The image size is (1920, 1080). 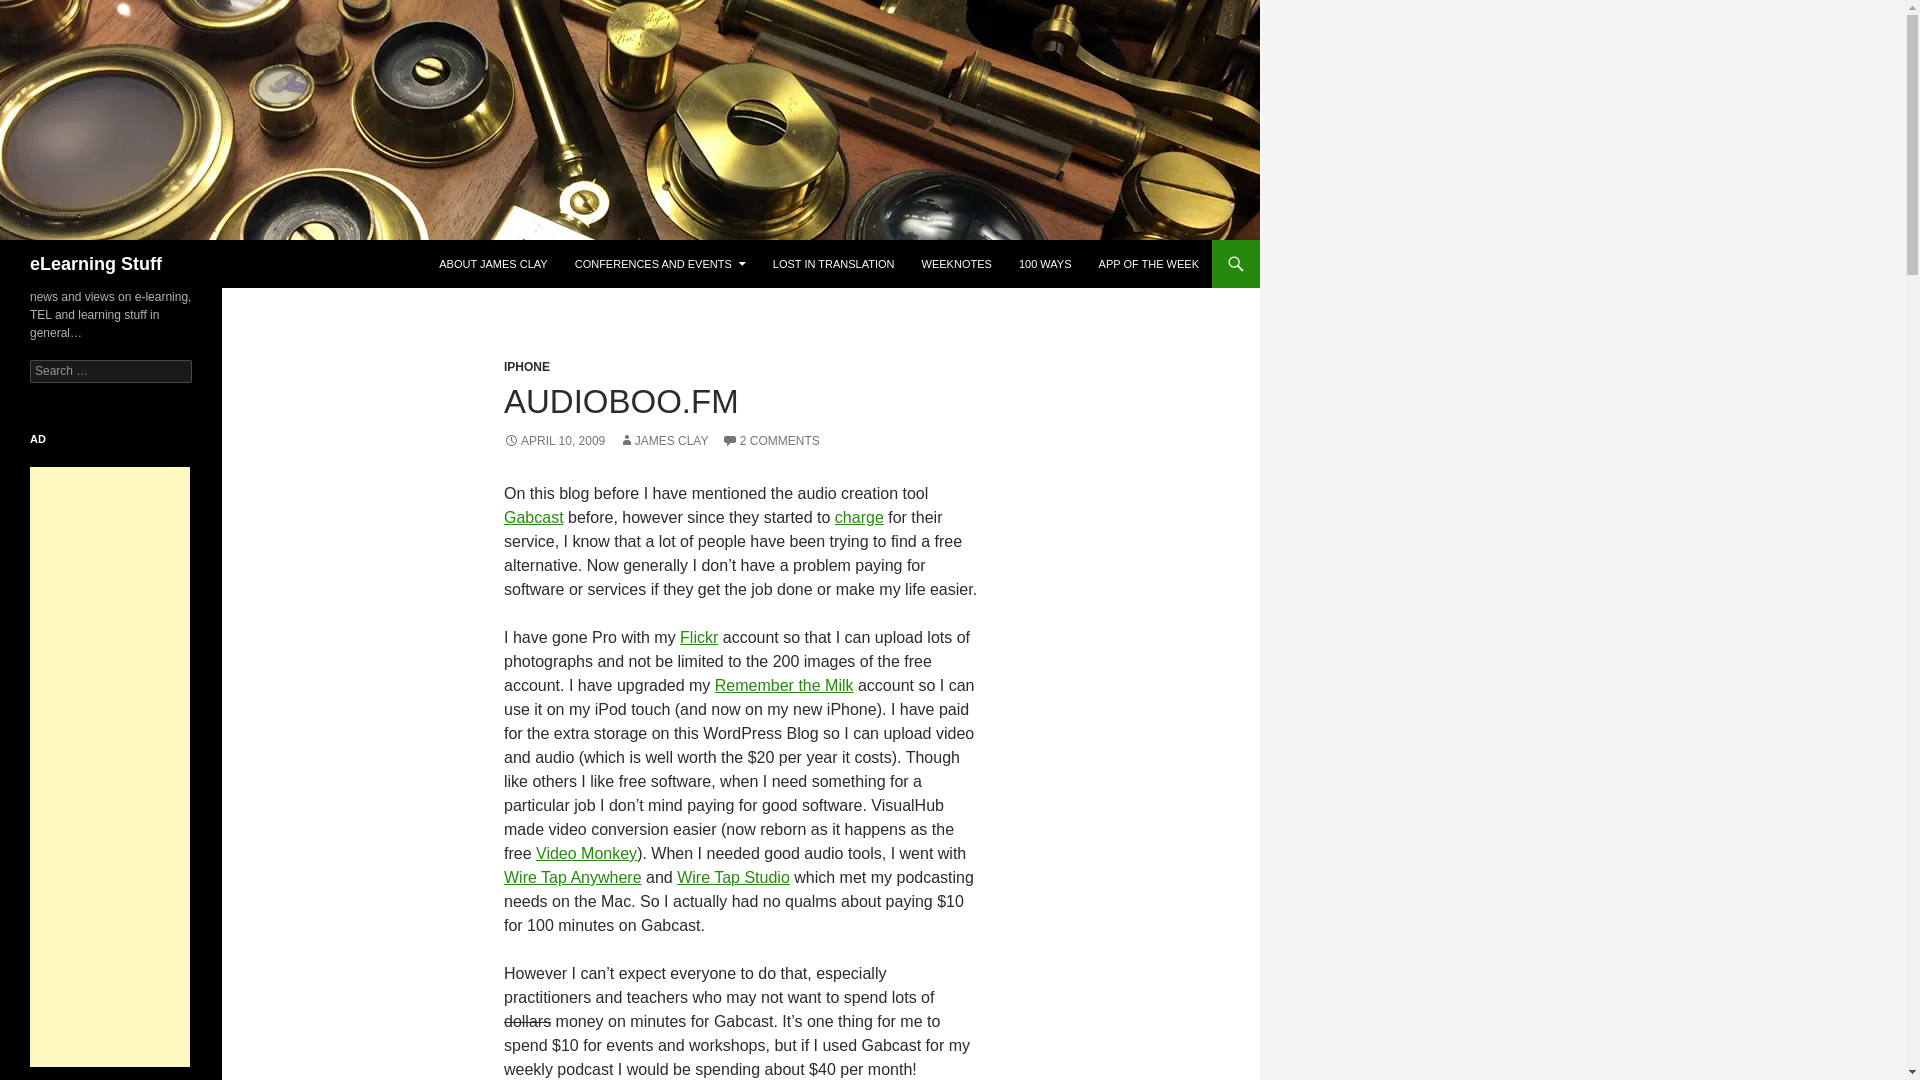 I want to click on IPHONE, so click(x=526, y=366).